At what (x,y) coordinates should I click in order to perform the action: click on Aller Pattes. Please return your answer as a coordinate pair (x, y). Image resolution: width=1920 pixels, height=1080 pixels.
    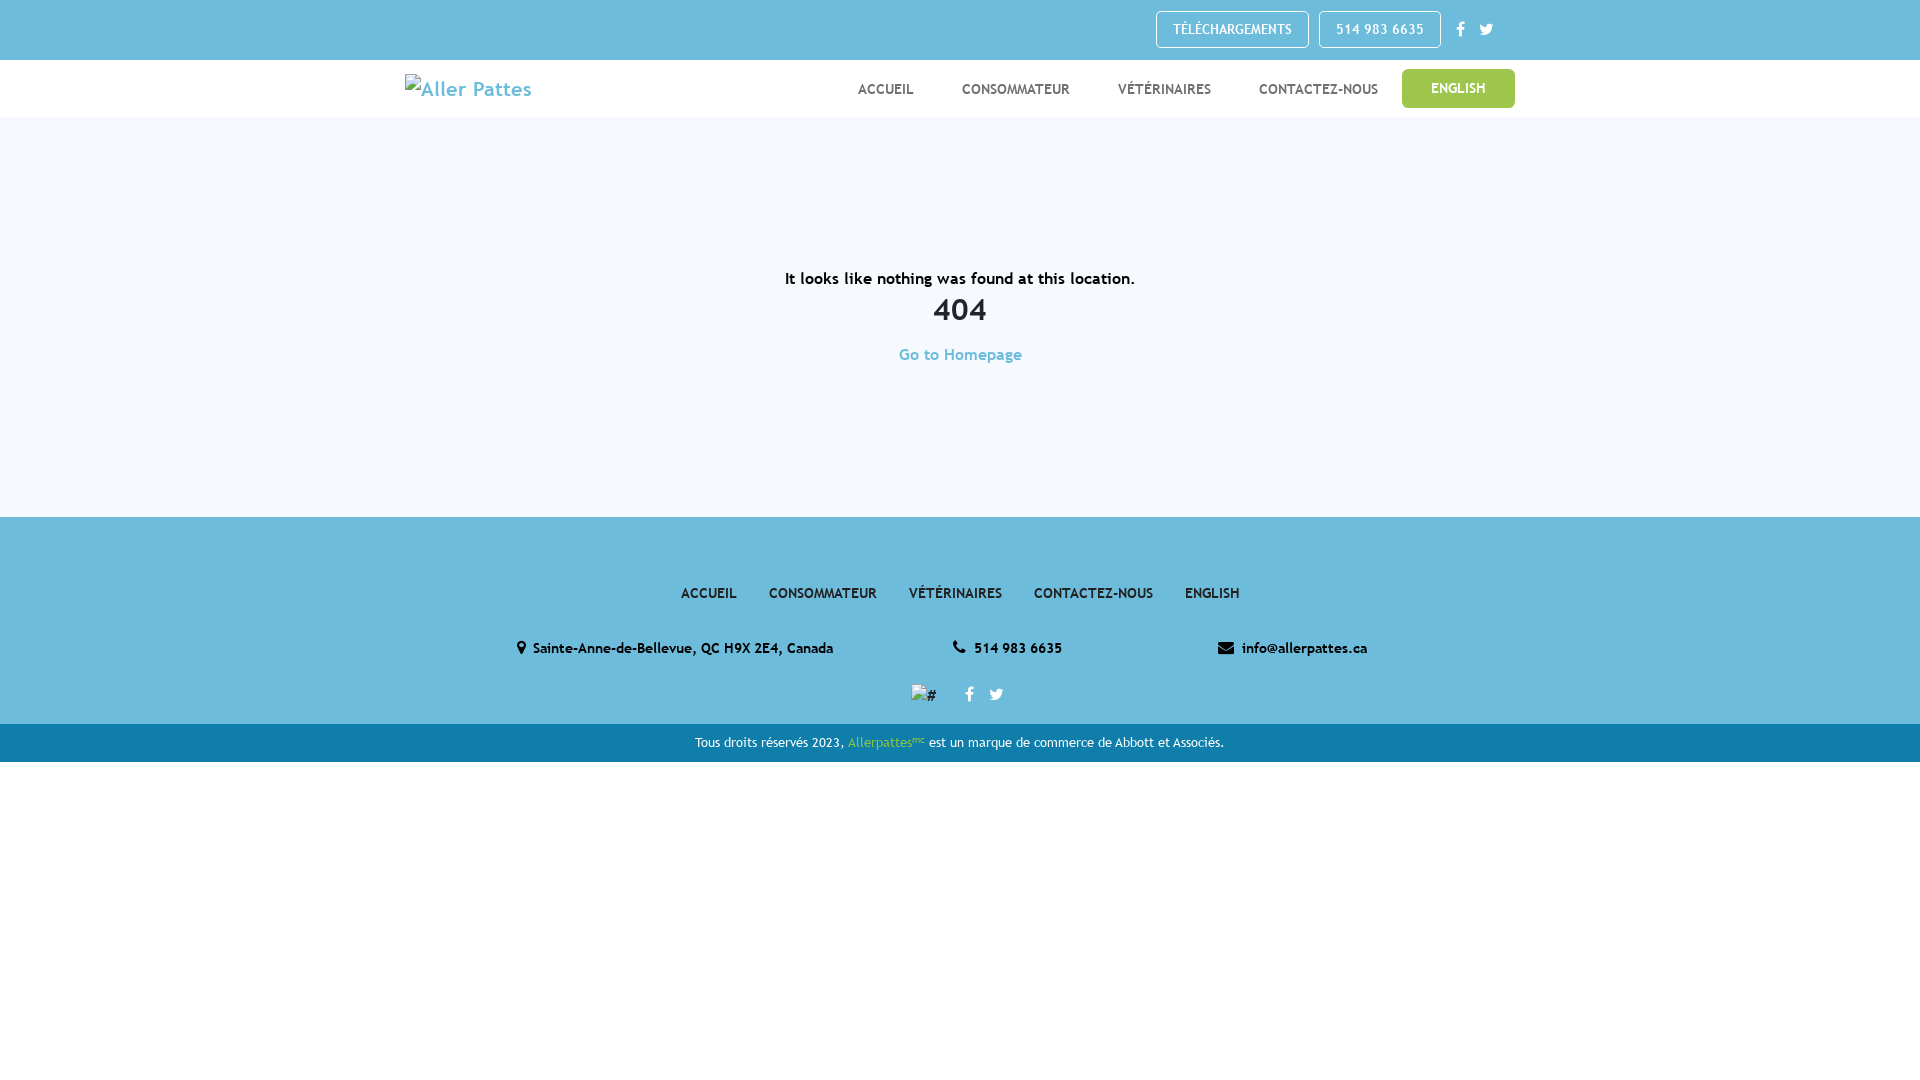
    Looking at the image, I should click on (541, 89).